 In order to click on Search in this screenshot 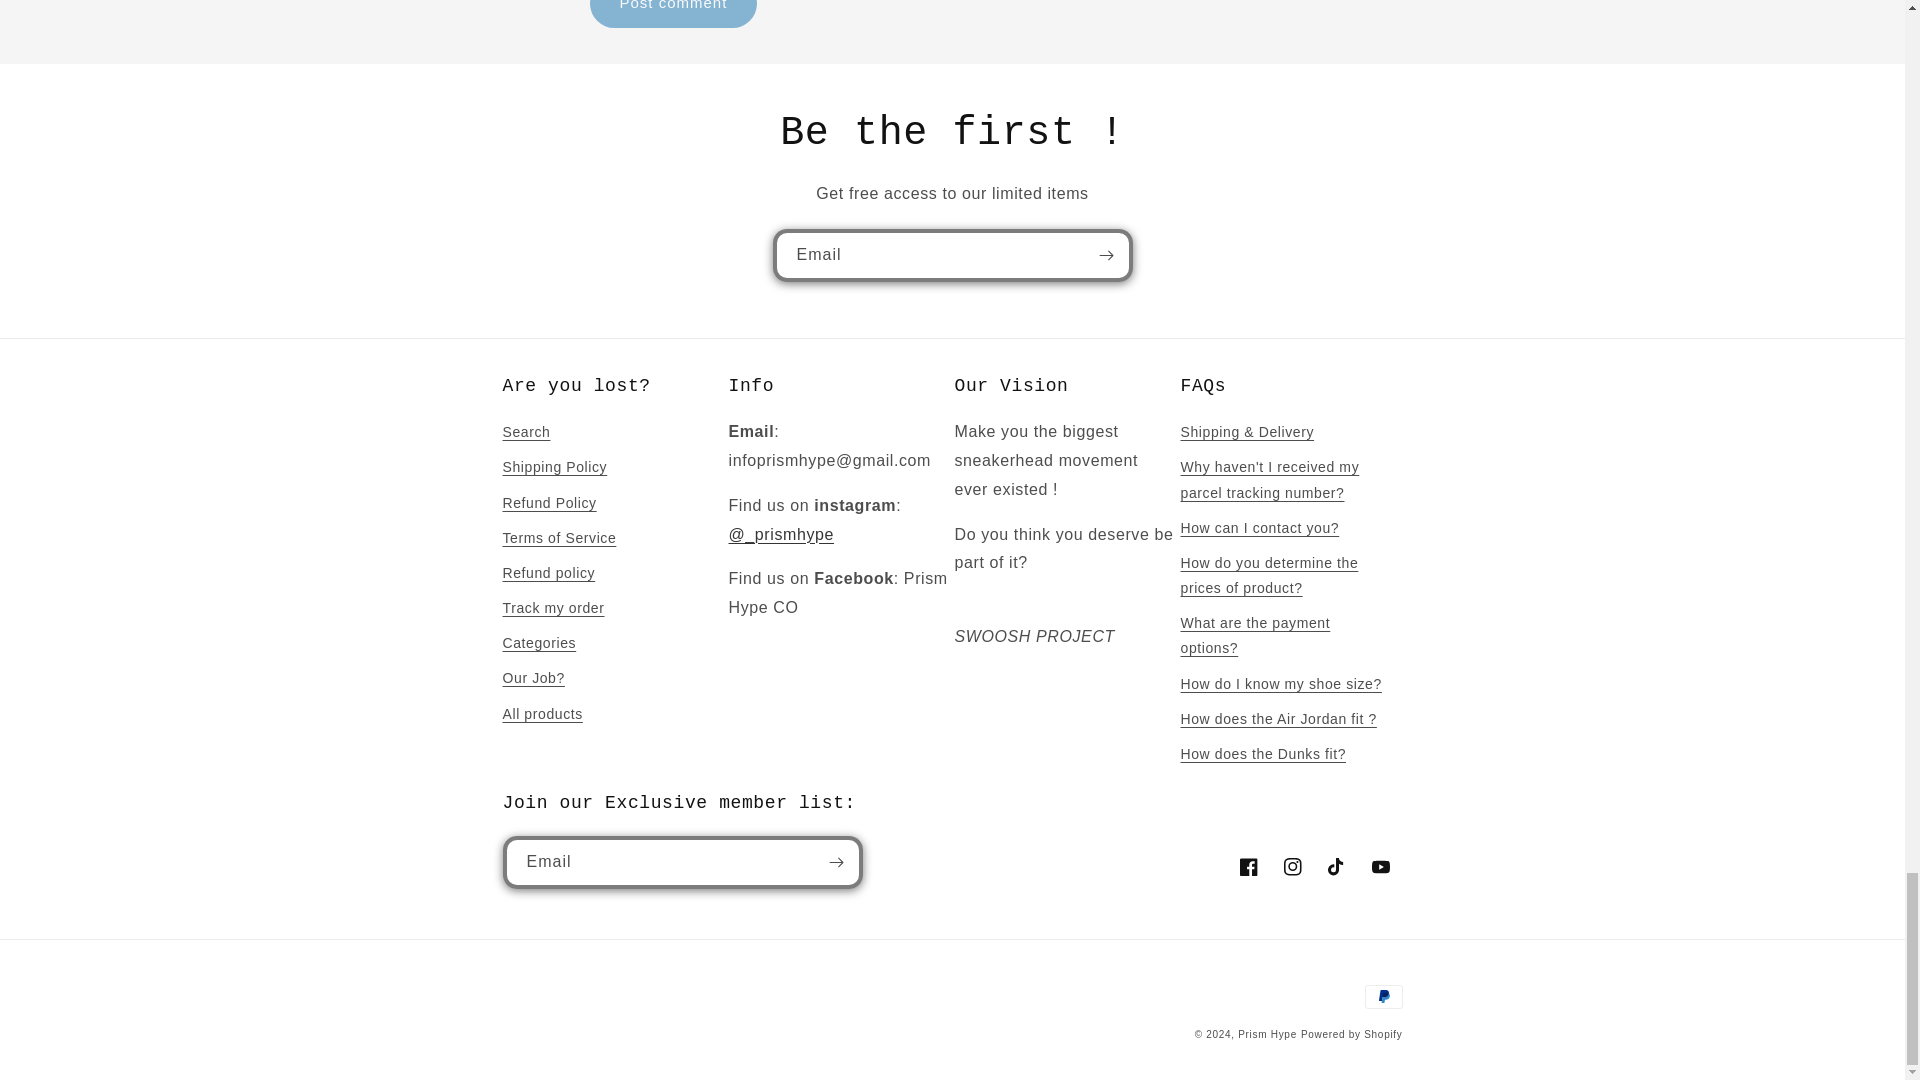, I will do `click(525, 435)`.